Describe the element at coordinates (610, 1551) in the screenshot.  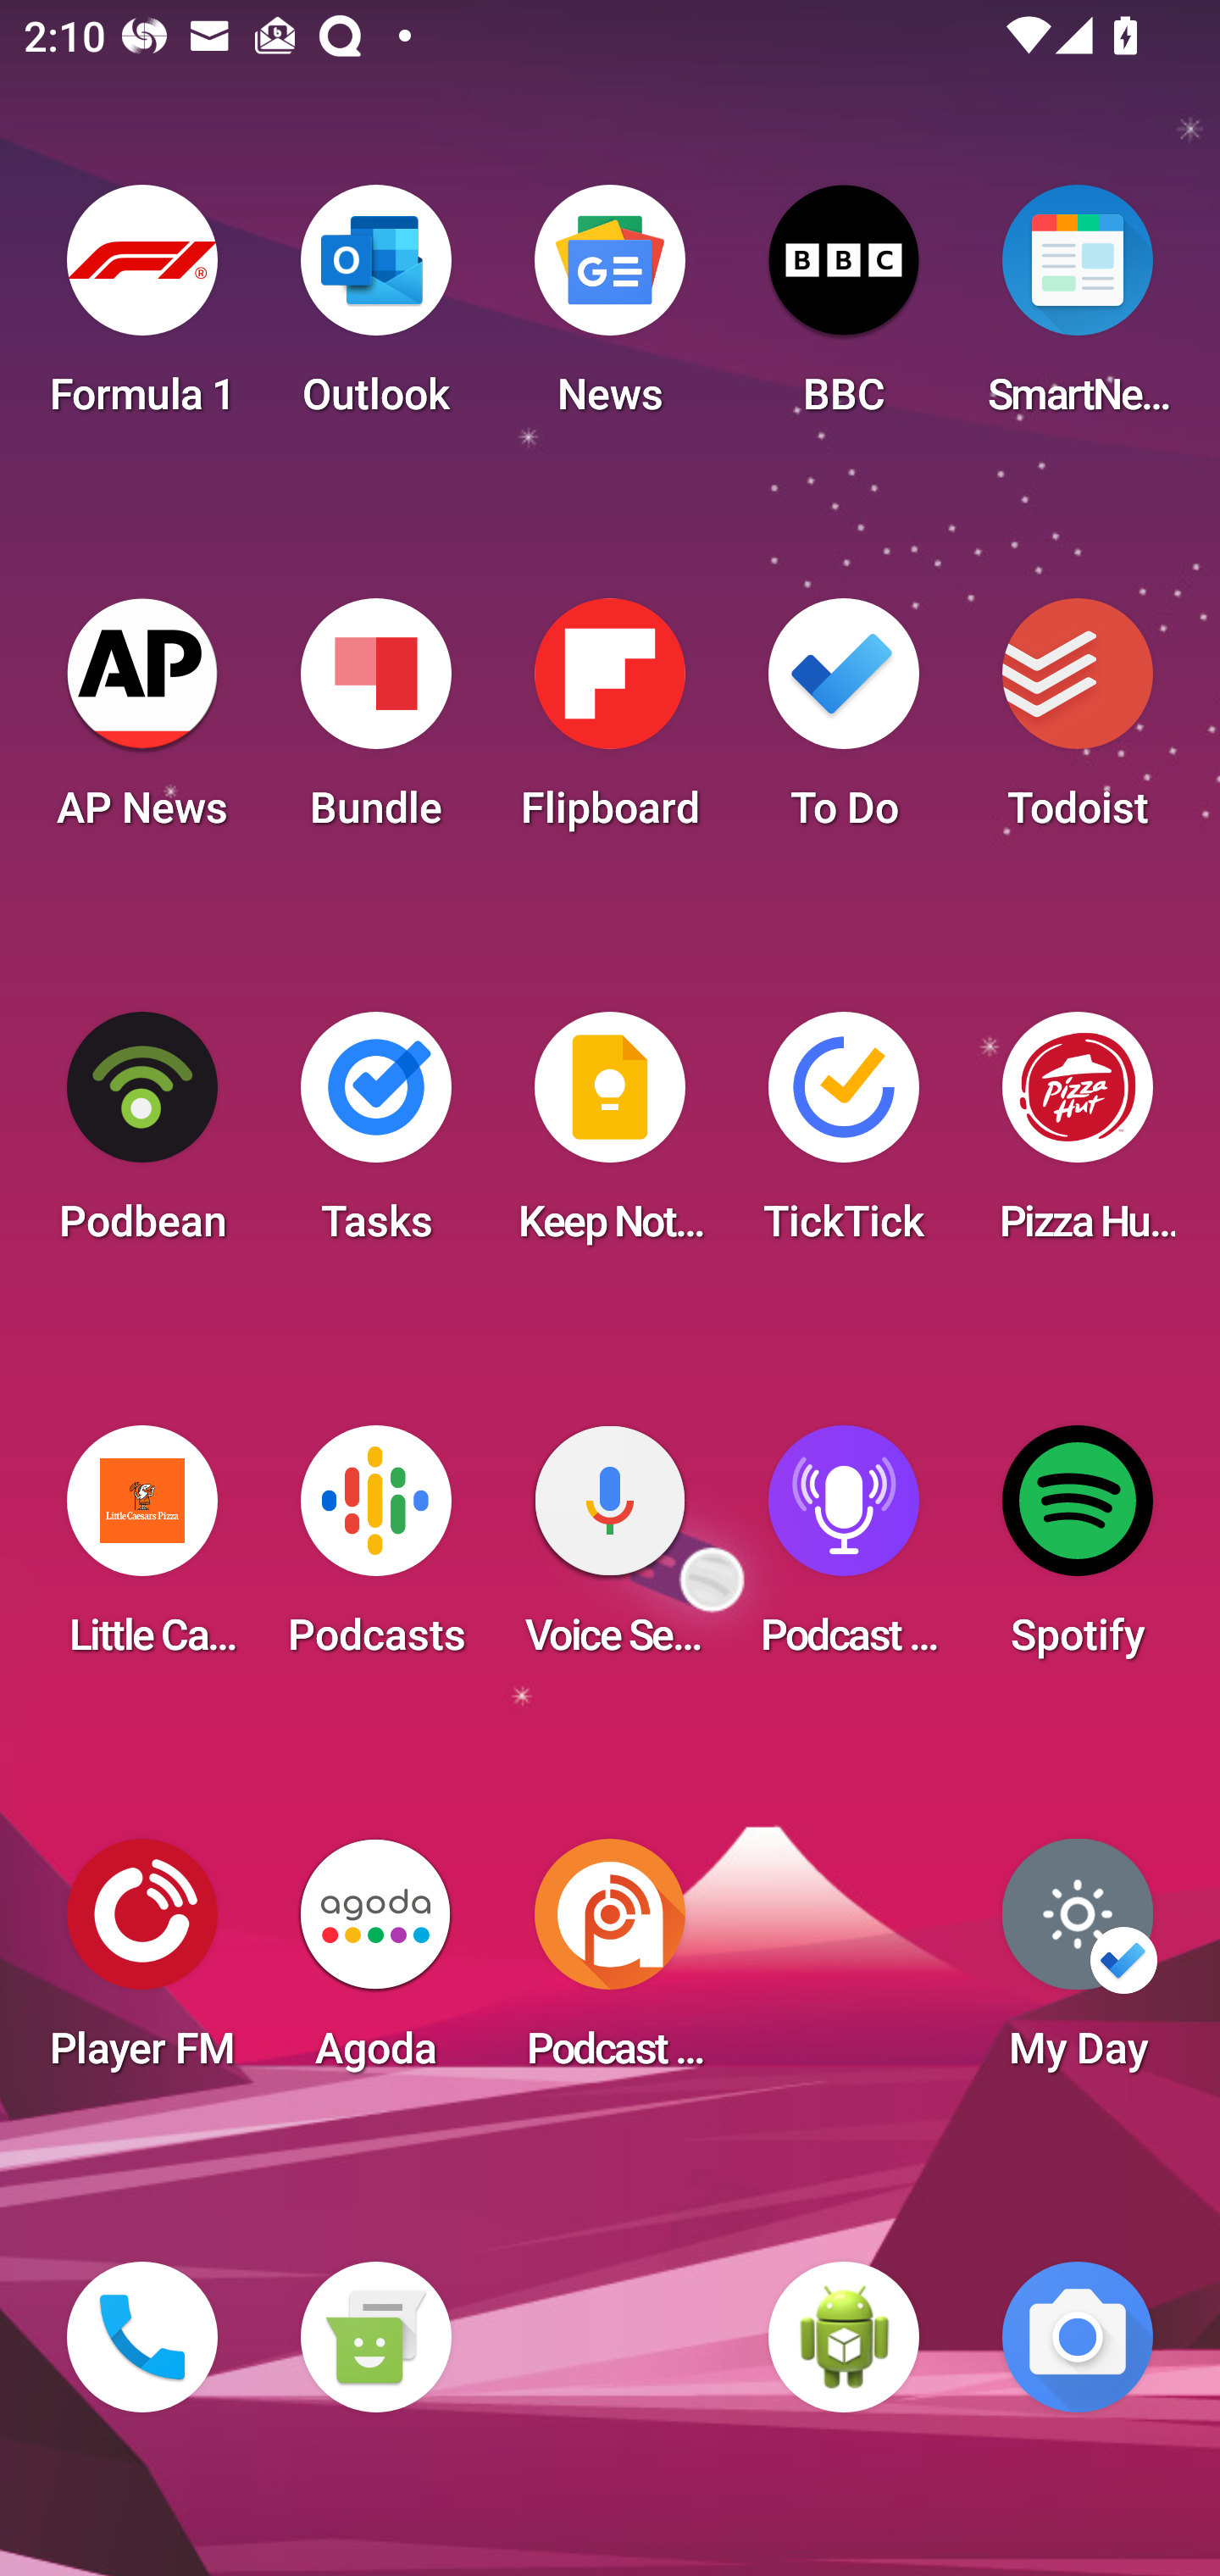
I see `Voice Search` at that location.